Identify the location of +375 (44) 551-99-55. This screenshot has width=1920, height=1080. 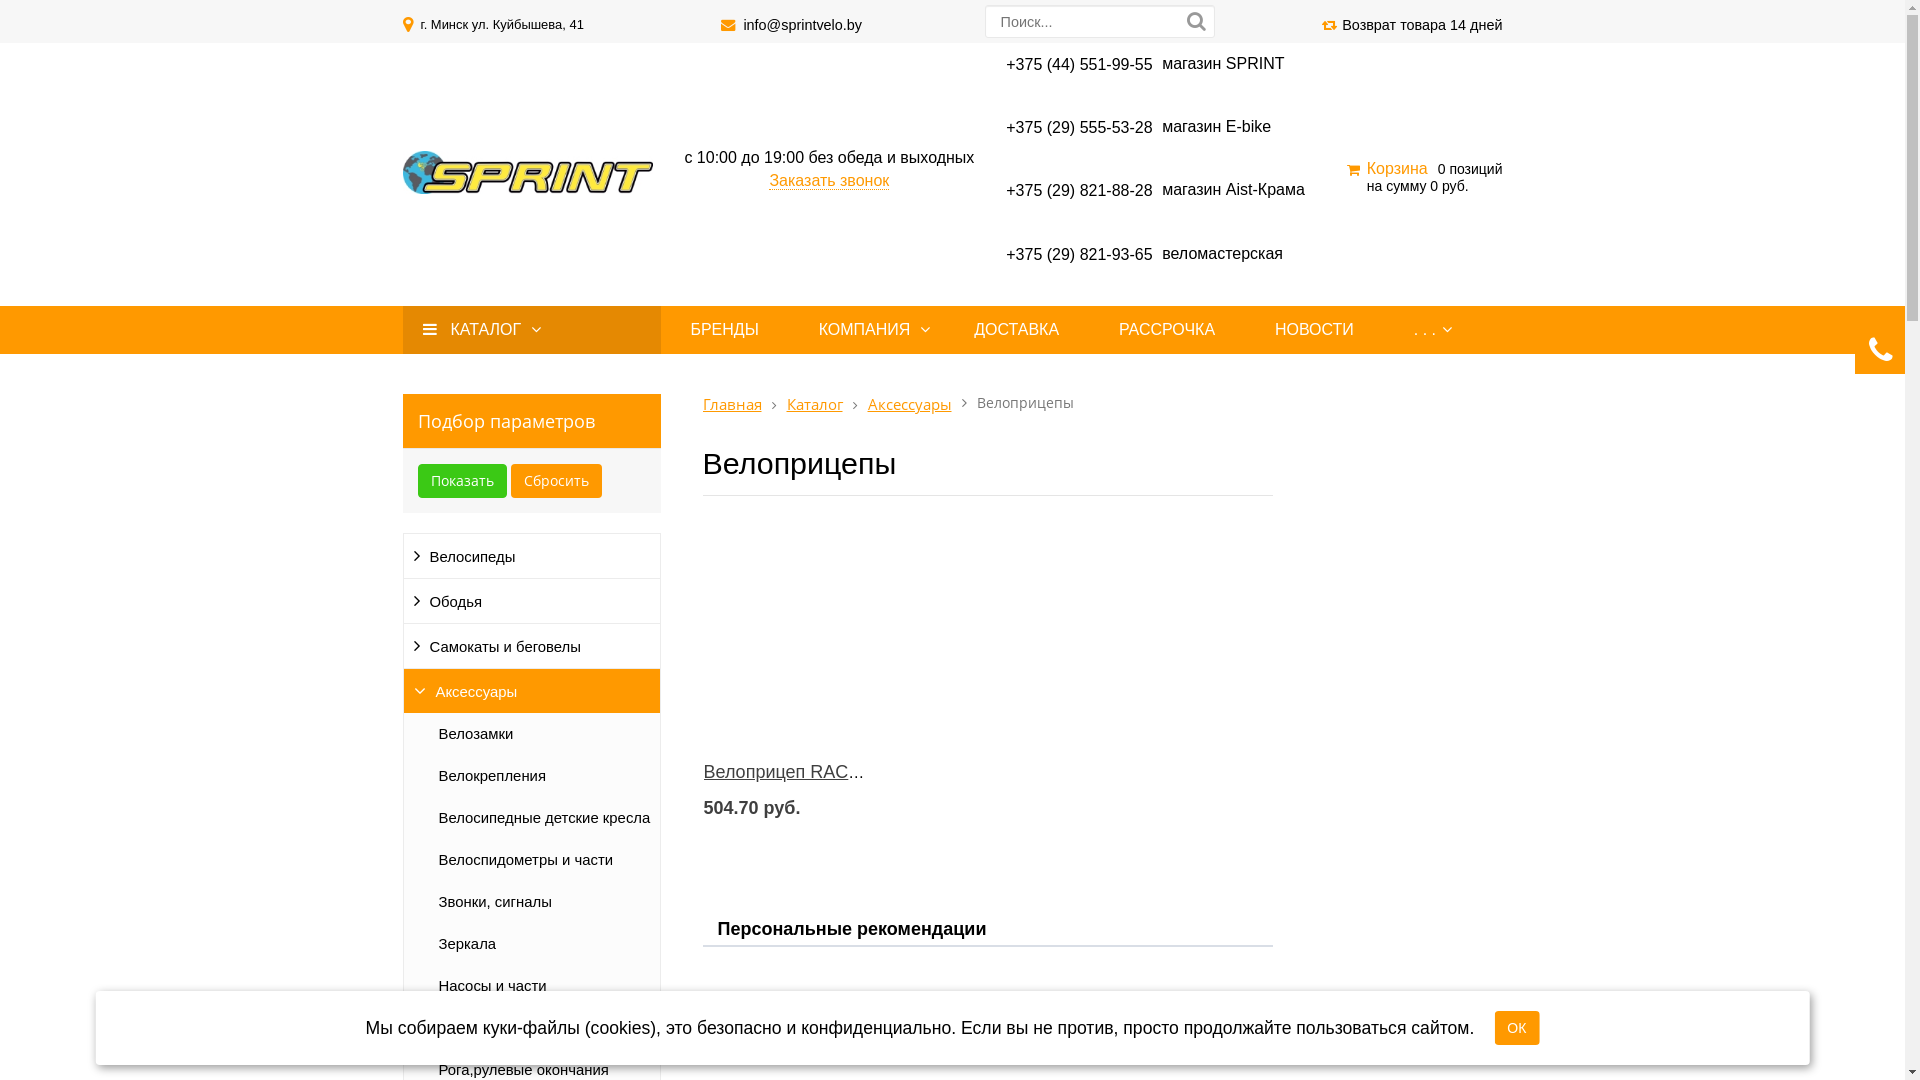
(1079, 64).